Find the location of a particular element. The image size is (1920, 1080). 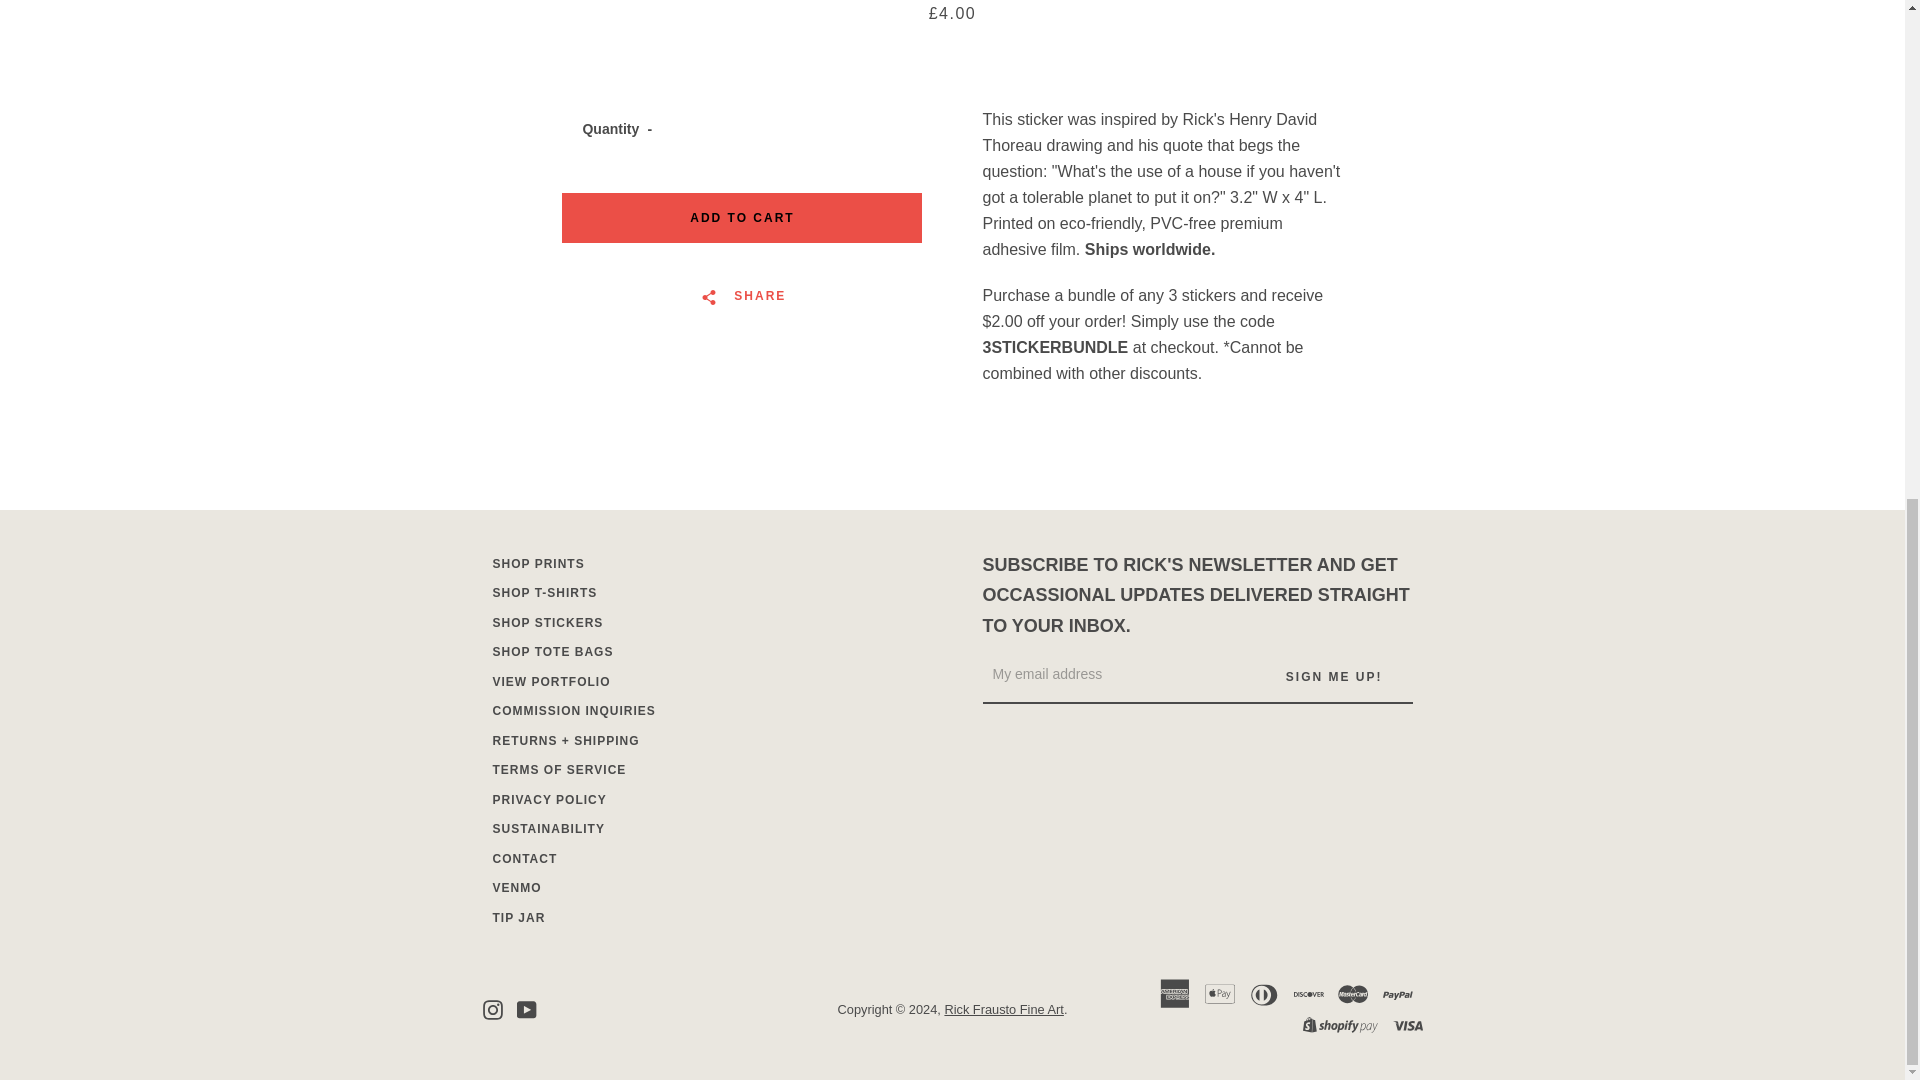

ADD TO CART is located at coordinates (742, 218).